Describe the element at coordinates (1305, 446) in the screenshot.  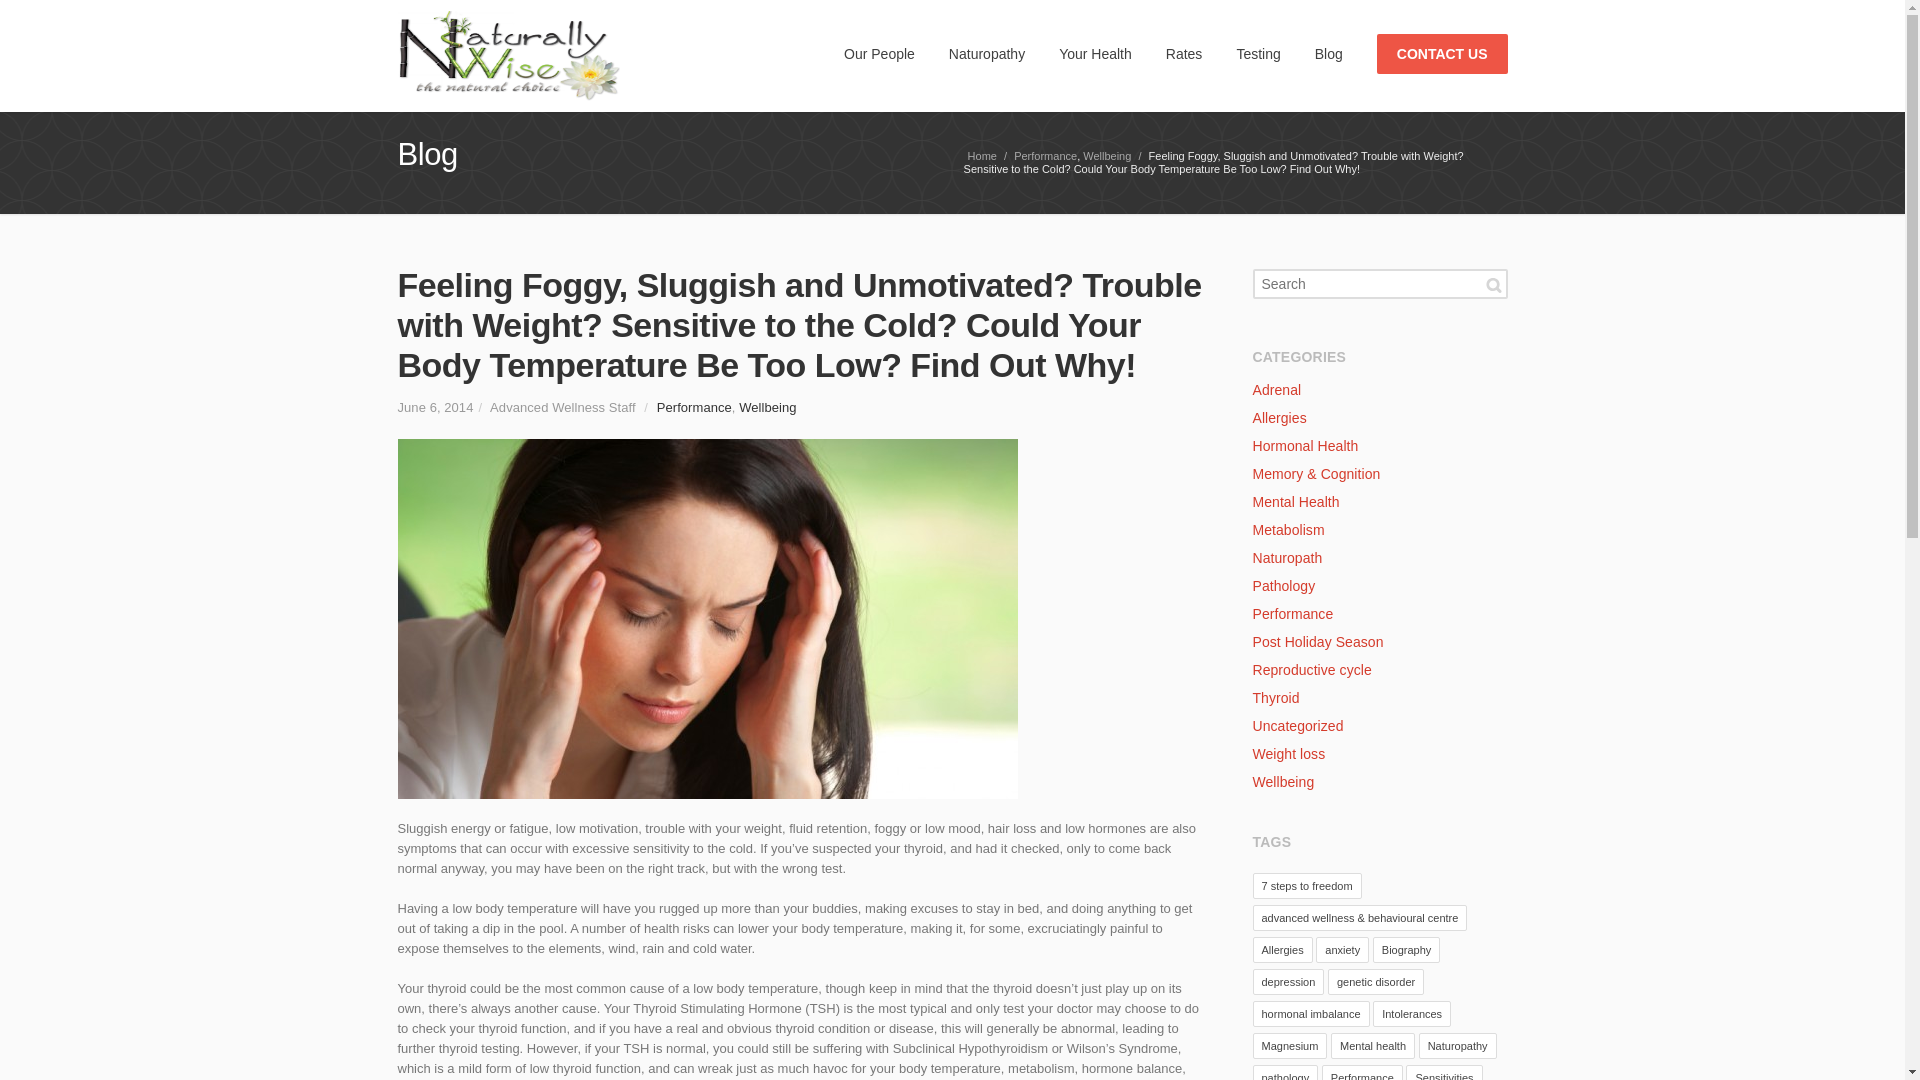
I see `Hormonal Health` at that location.